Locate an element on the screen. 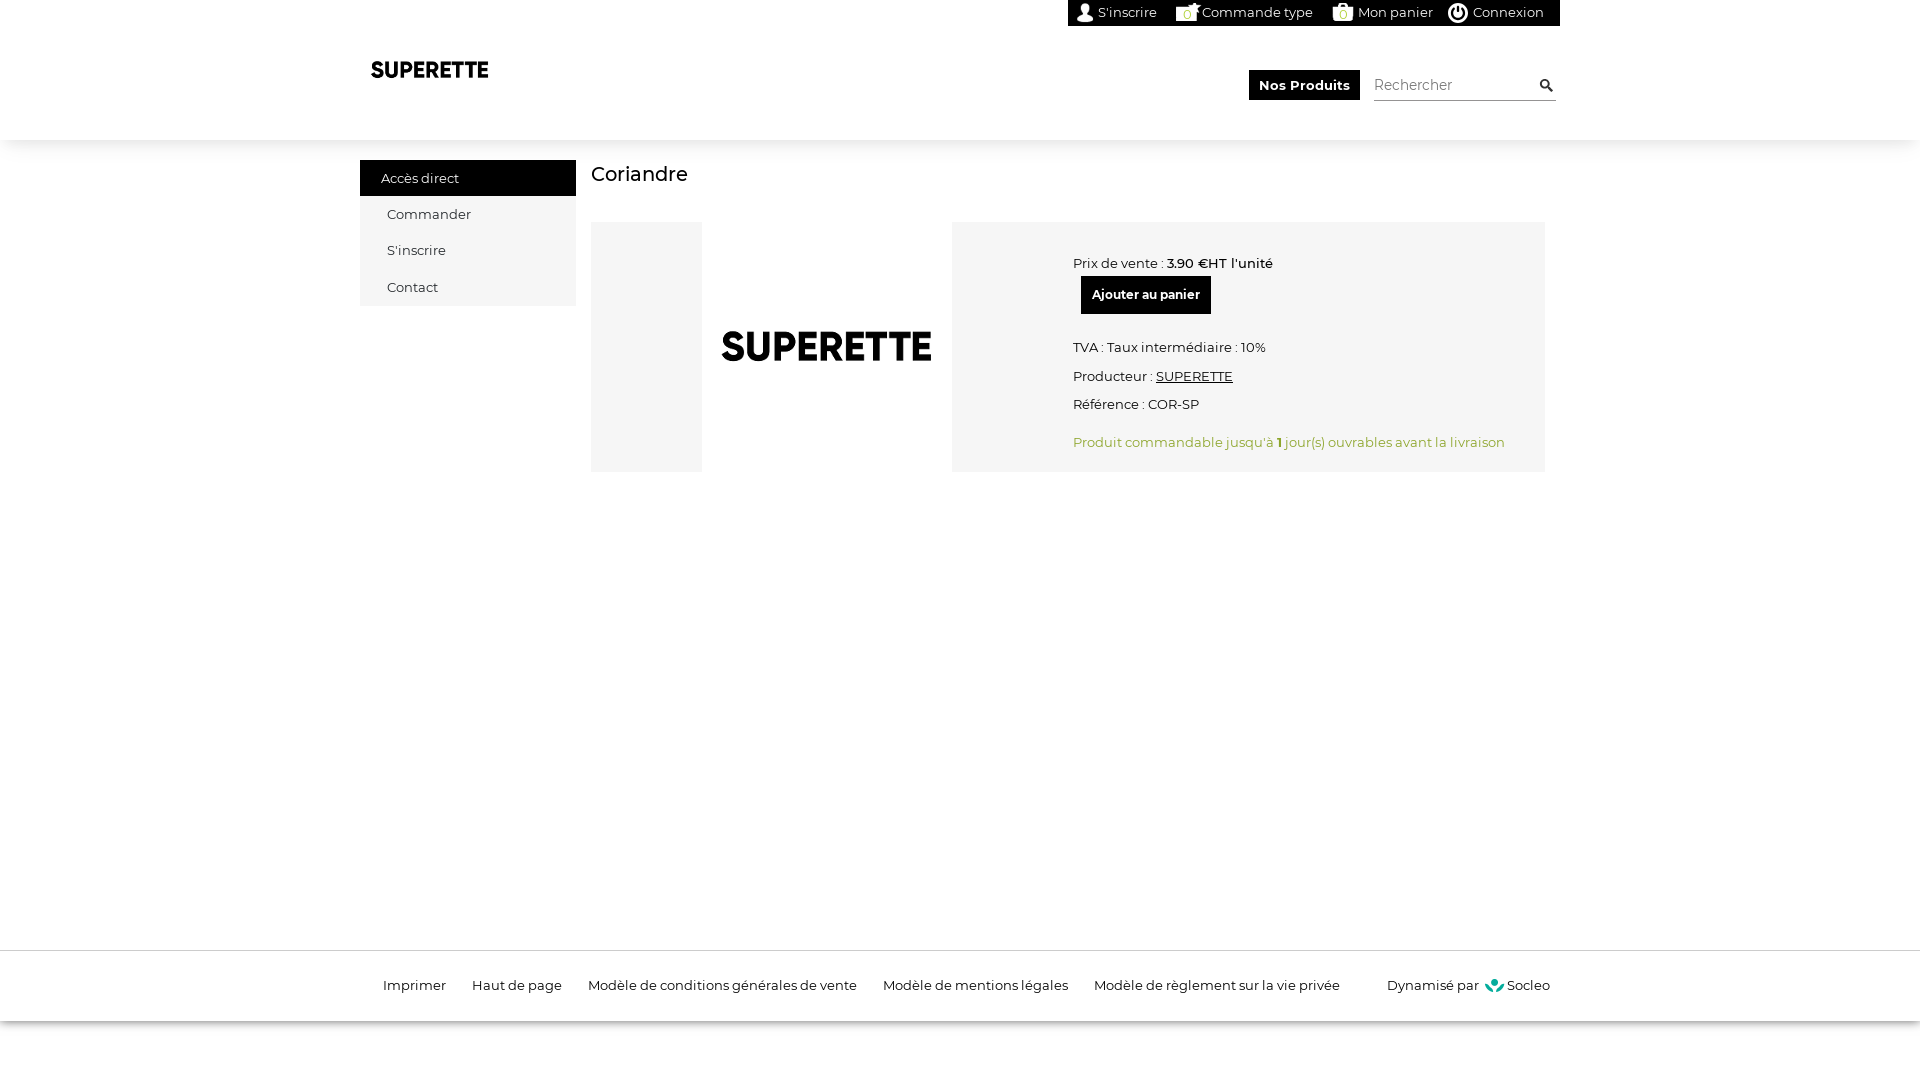 This screenshot has width=1920, height=1080. 0
Commande type is located at coordinates (1242, 13).